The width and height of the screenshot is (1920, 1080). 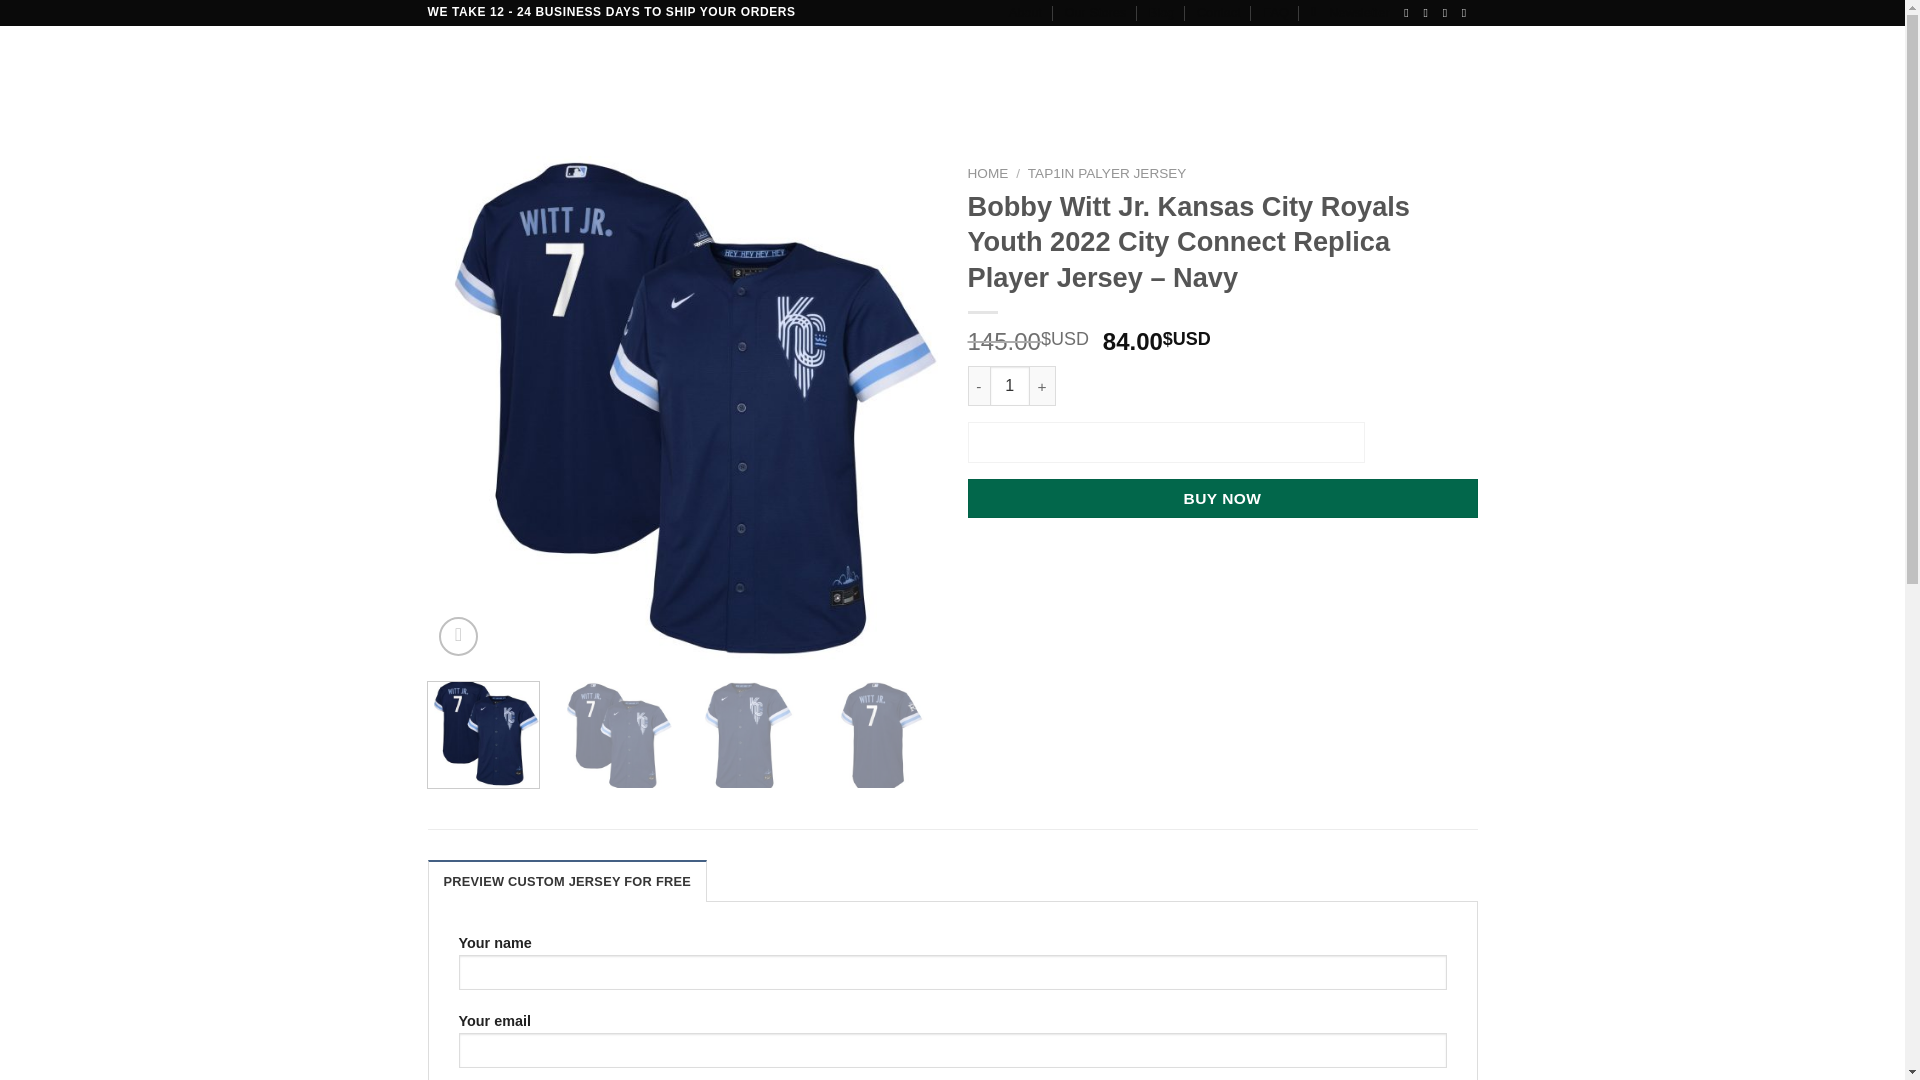 What do you see at coordinates (1162, 12) in the screenshot?
I see `Blog` at bounding box center [1162, 12].